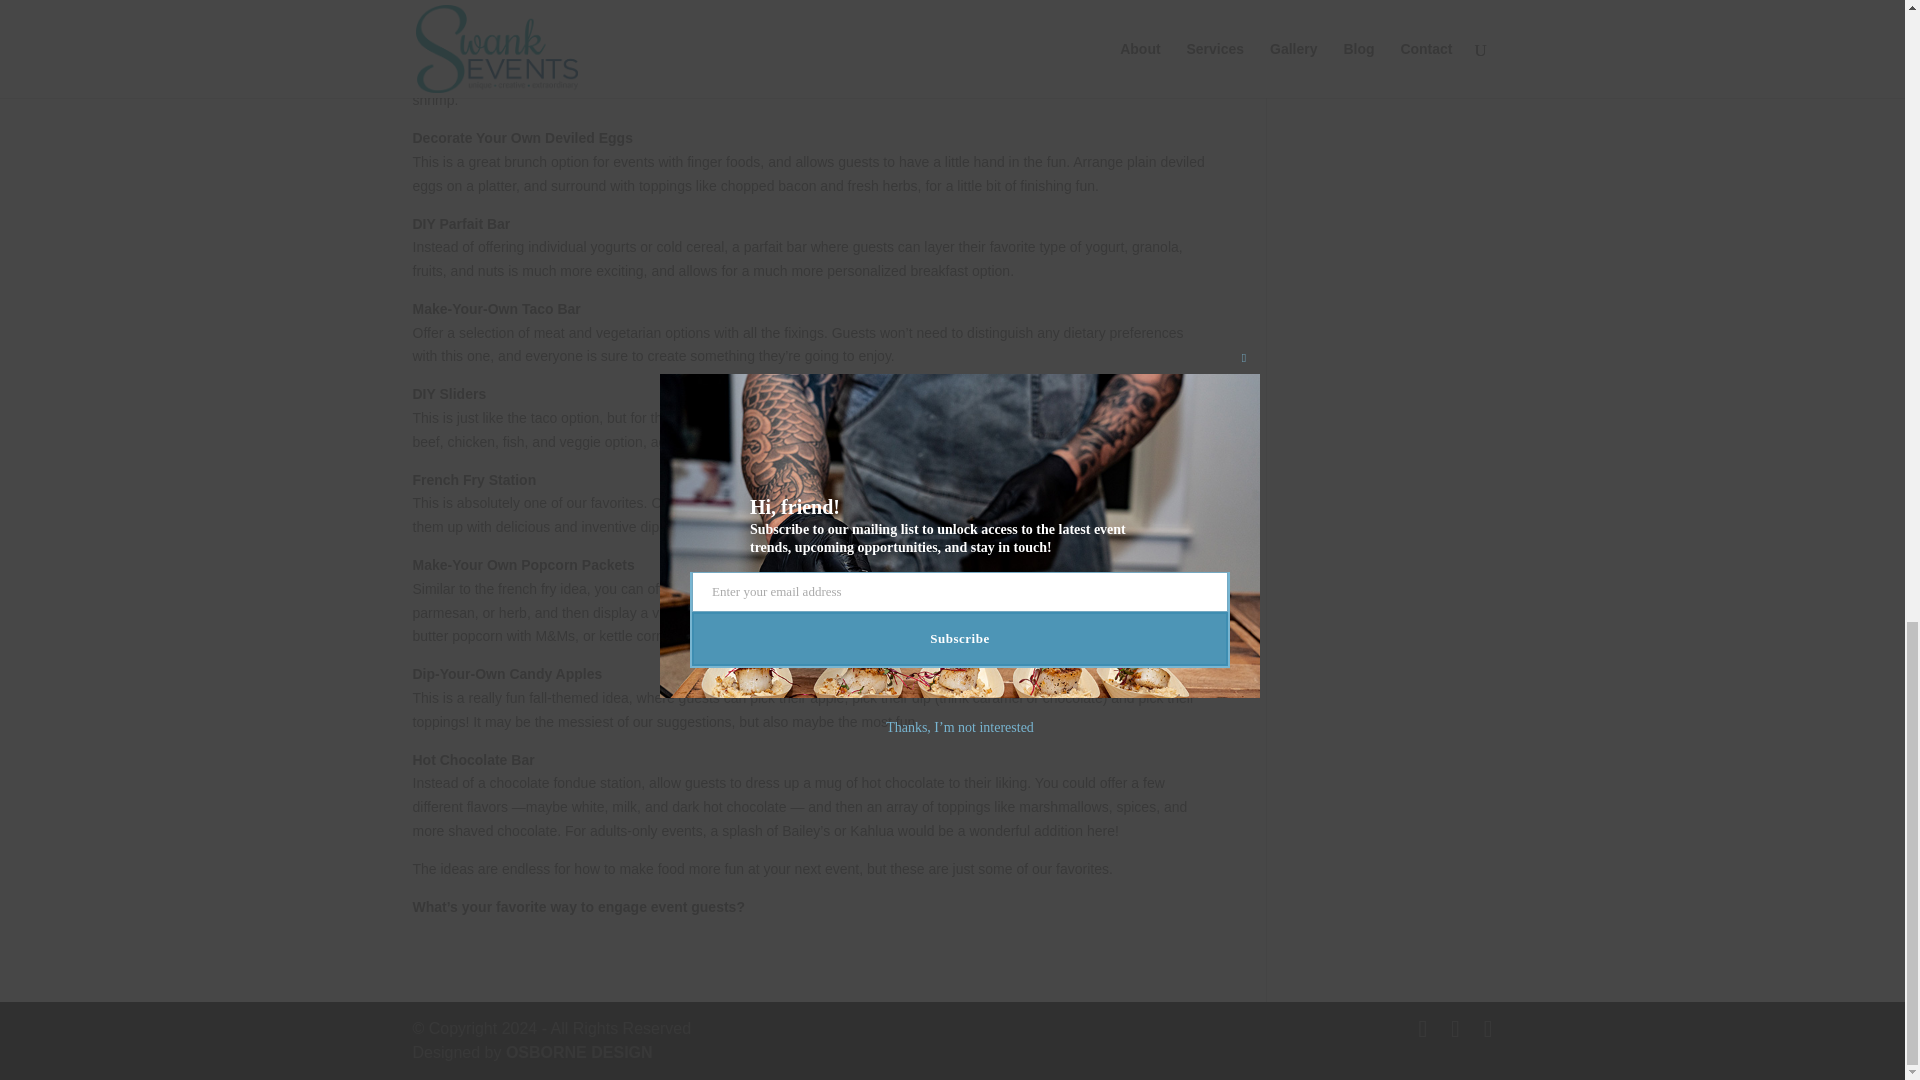  What do you see at coordinates (579, 1052) in the screenshot?
I see `OSBORNE DESIGN` at bounding box center [579, 1052].